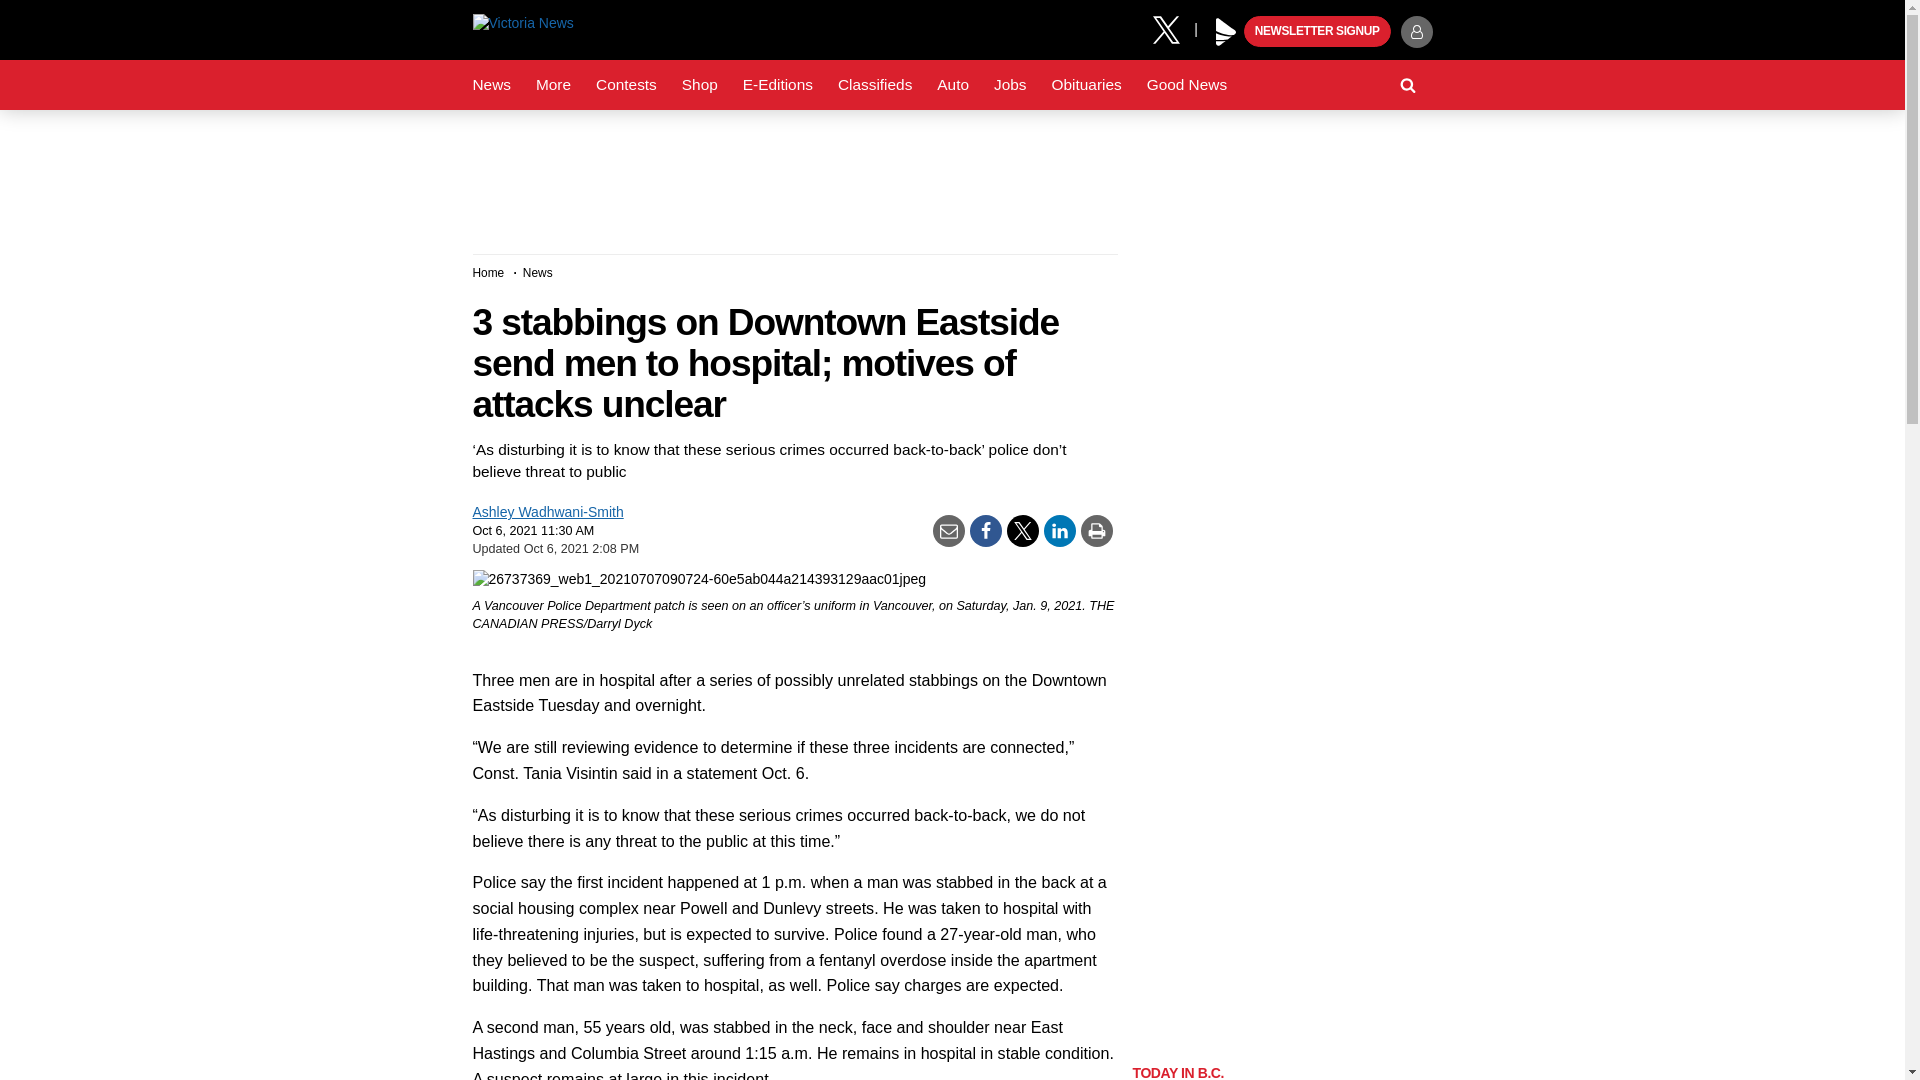  Describe the element at coordinates (1226, 32) in the screenshot. I see `Black Press Media` at that location.